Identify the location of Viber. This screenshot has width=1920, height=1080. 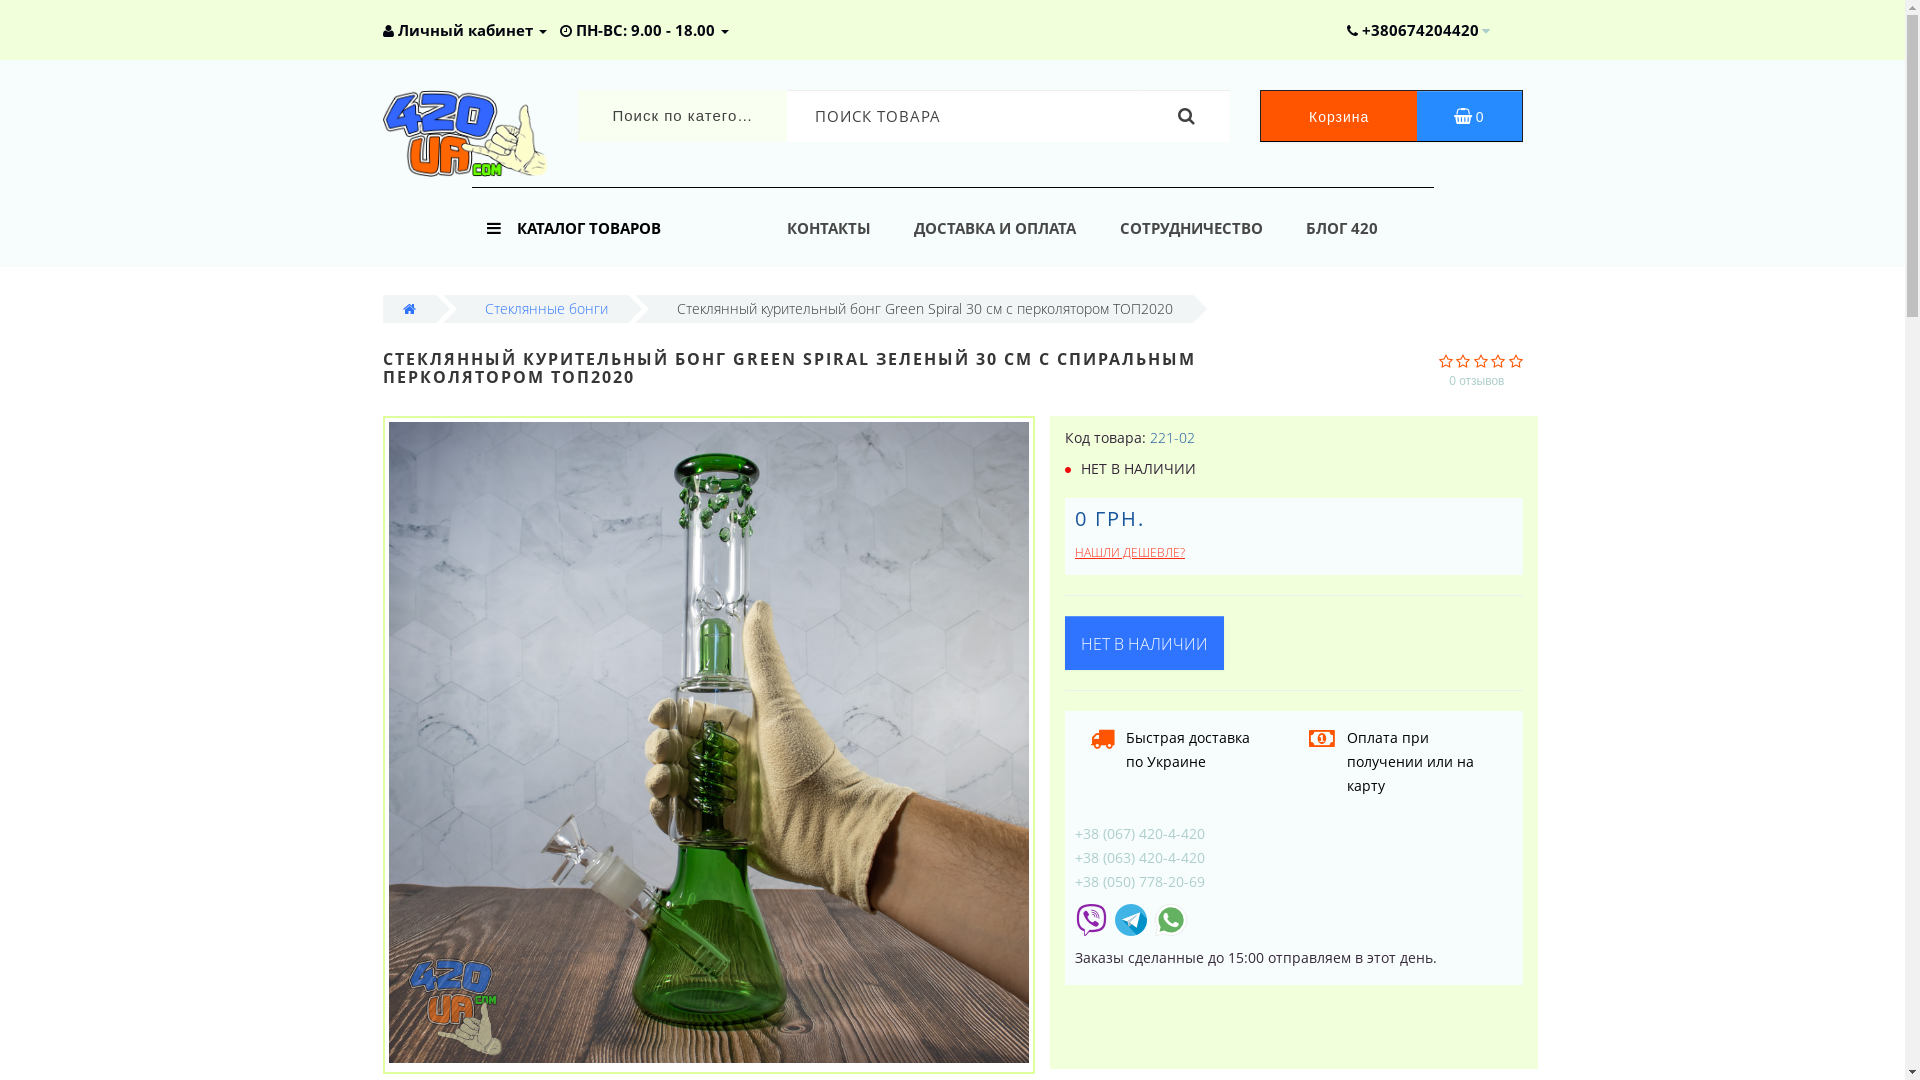
(1091, 918).